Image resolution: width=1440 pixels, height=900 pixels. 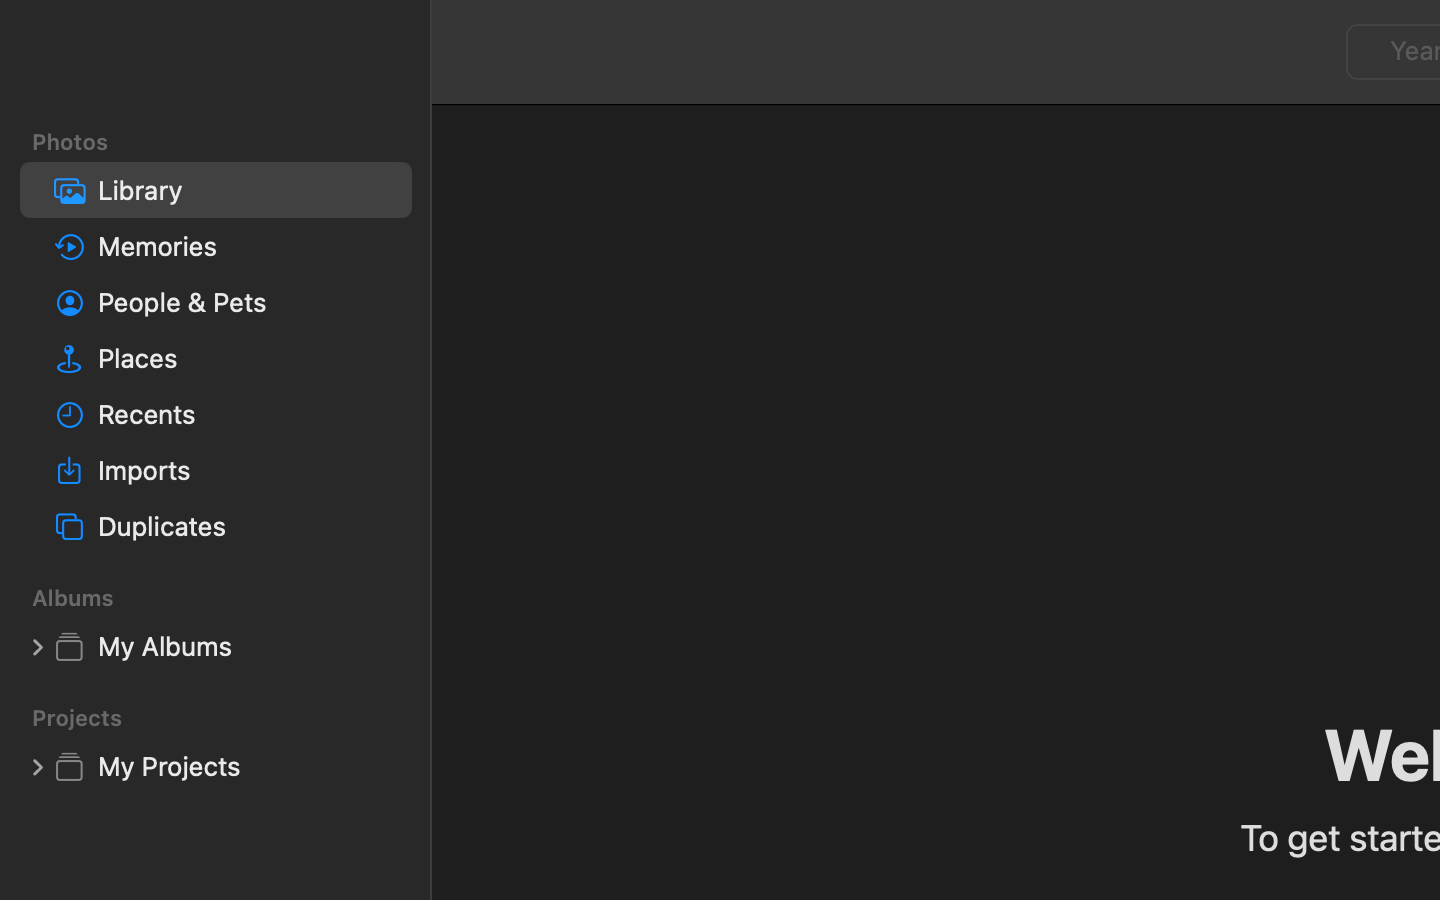 I want to click on Recents, so click(x=247, y=414).